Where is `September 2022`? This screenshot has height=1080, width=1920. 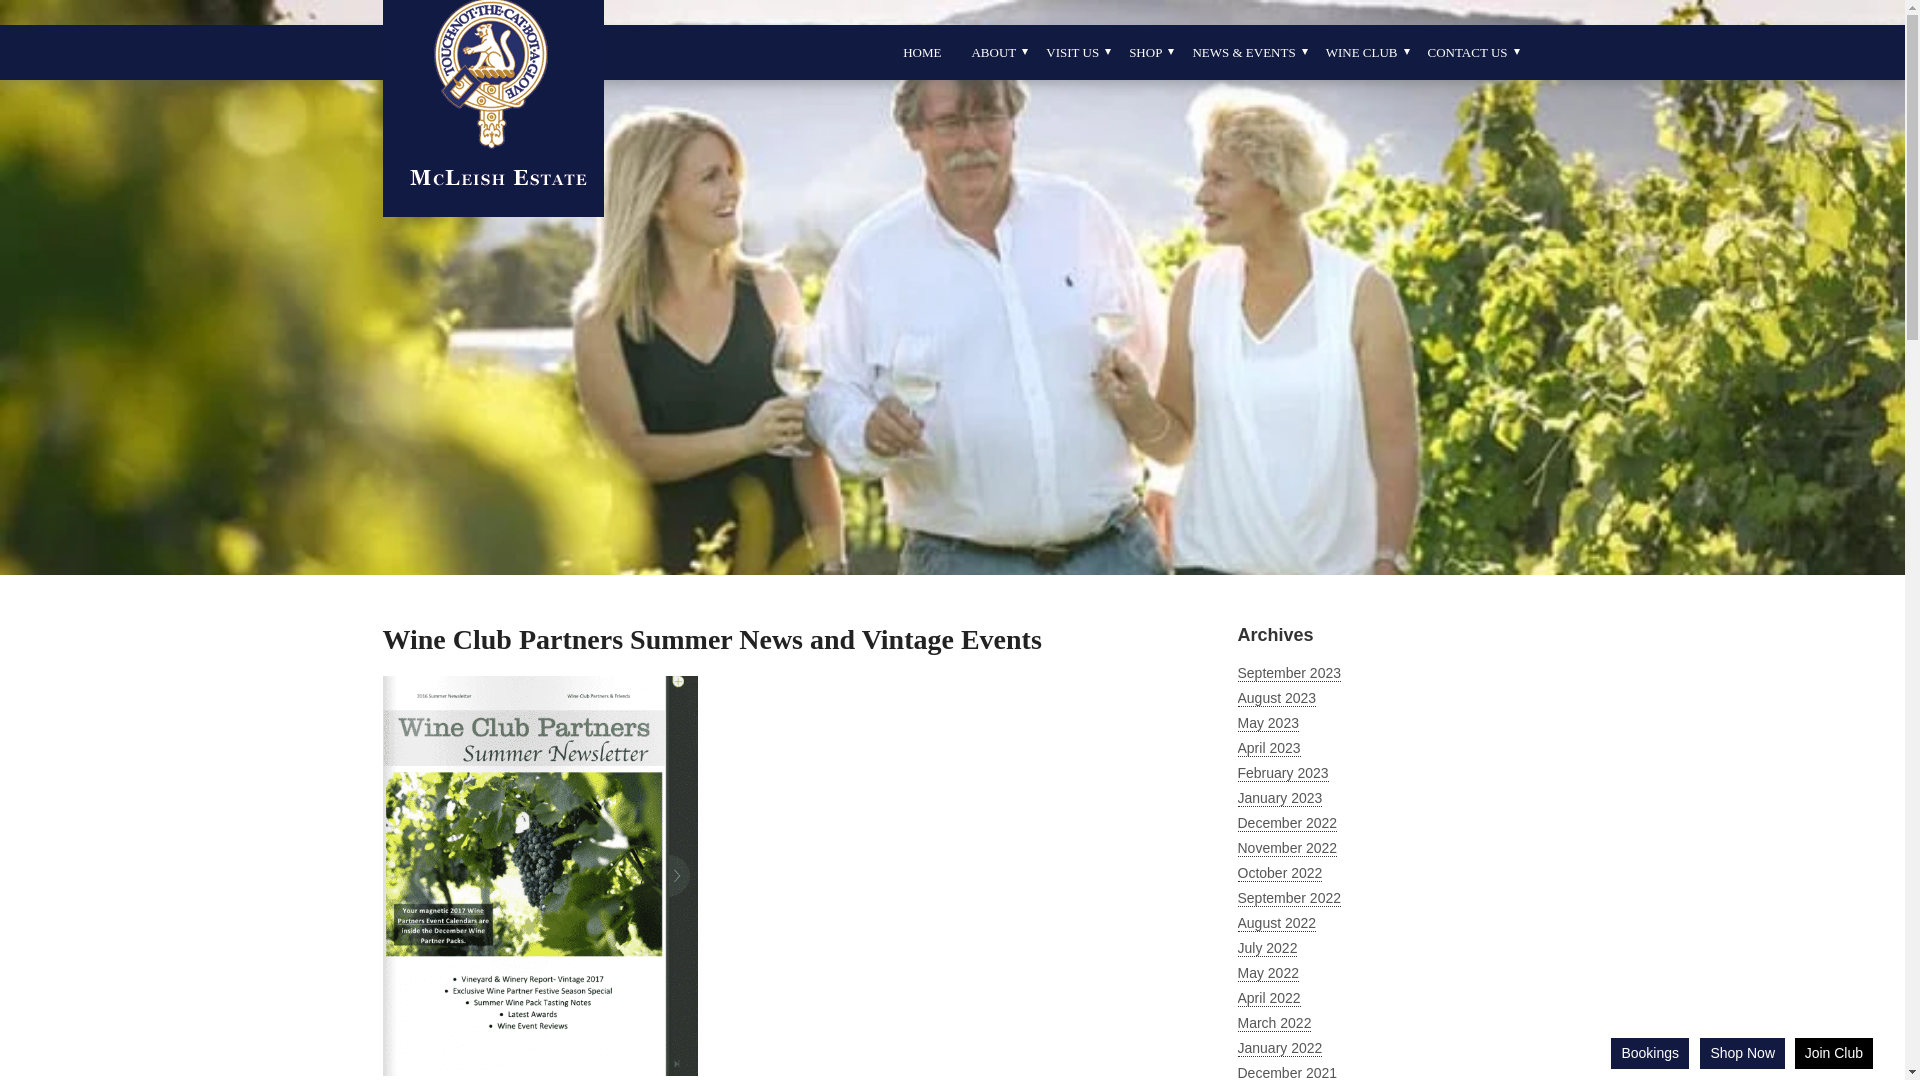
September 2022 is located at coordinates (1290, 898).